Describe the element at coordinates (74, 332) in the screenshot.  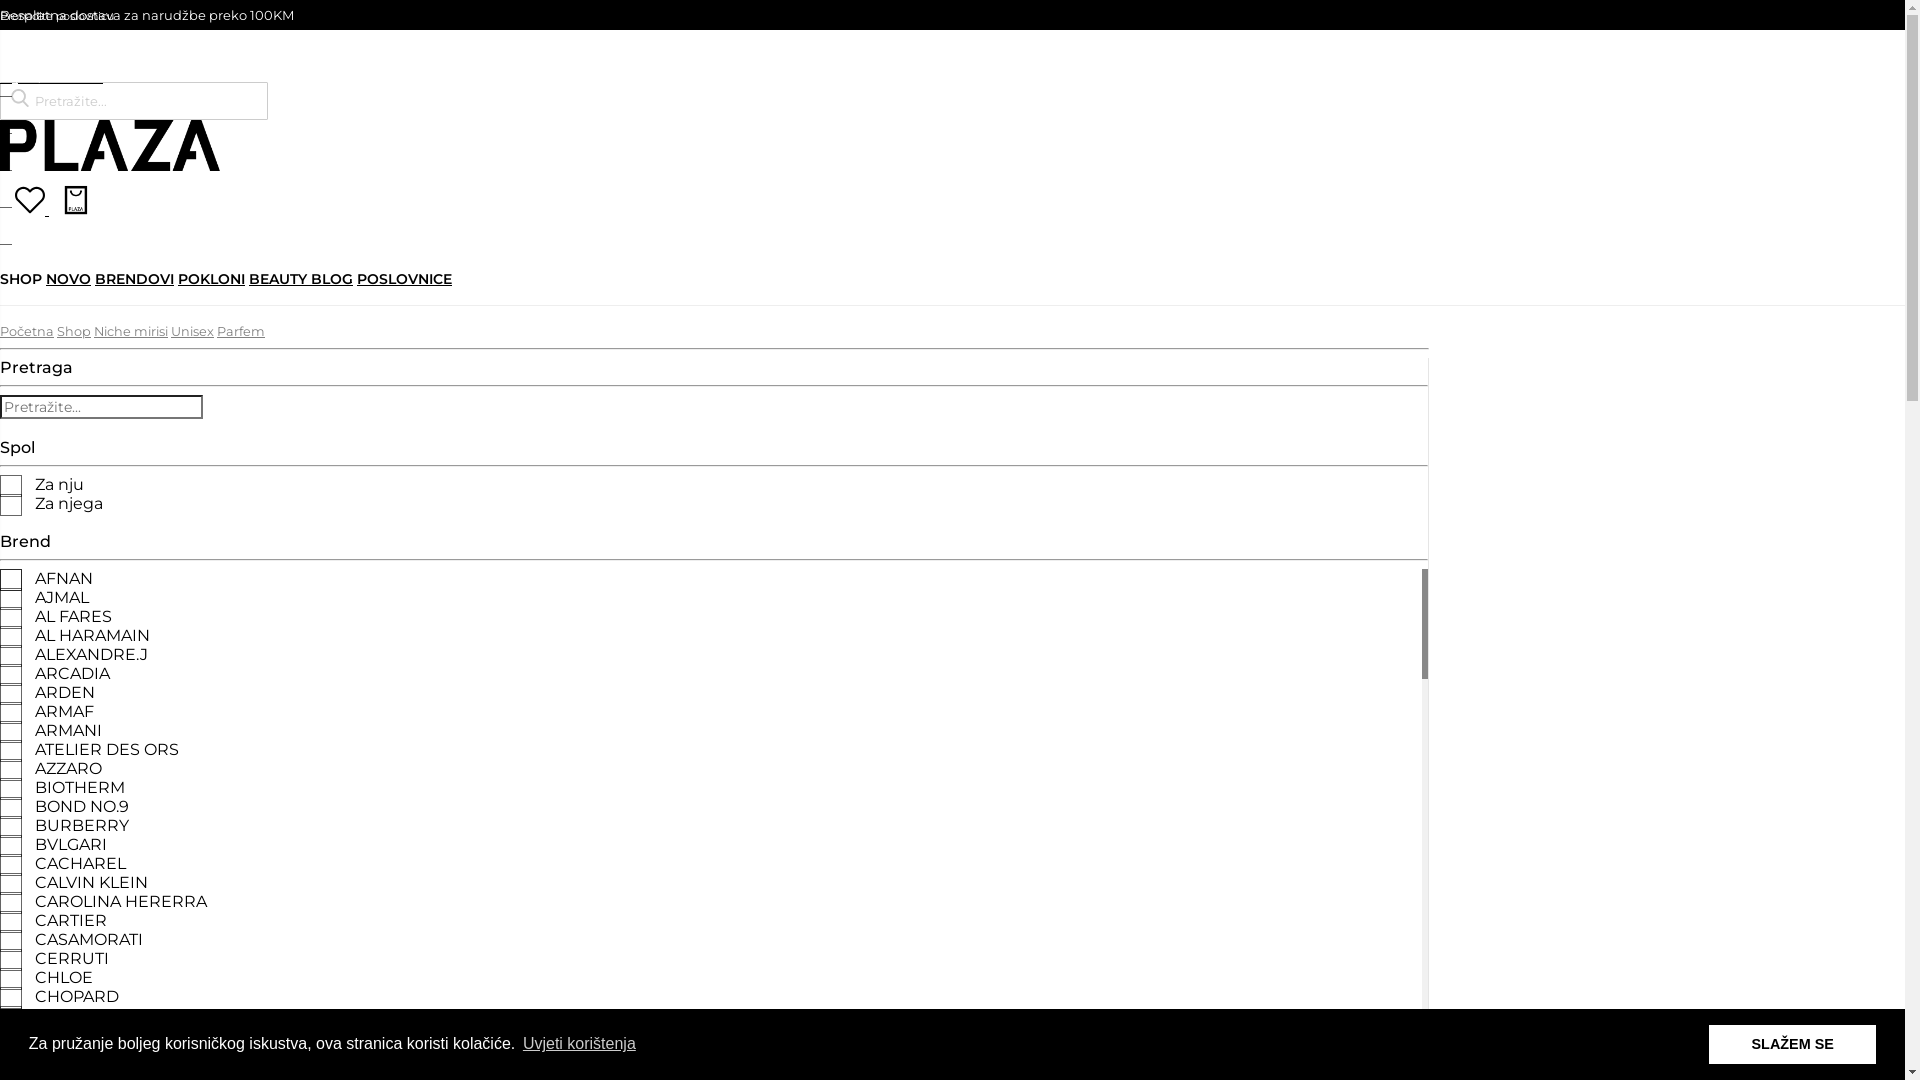
I see `Shop` at that location.